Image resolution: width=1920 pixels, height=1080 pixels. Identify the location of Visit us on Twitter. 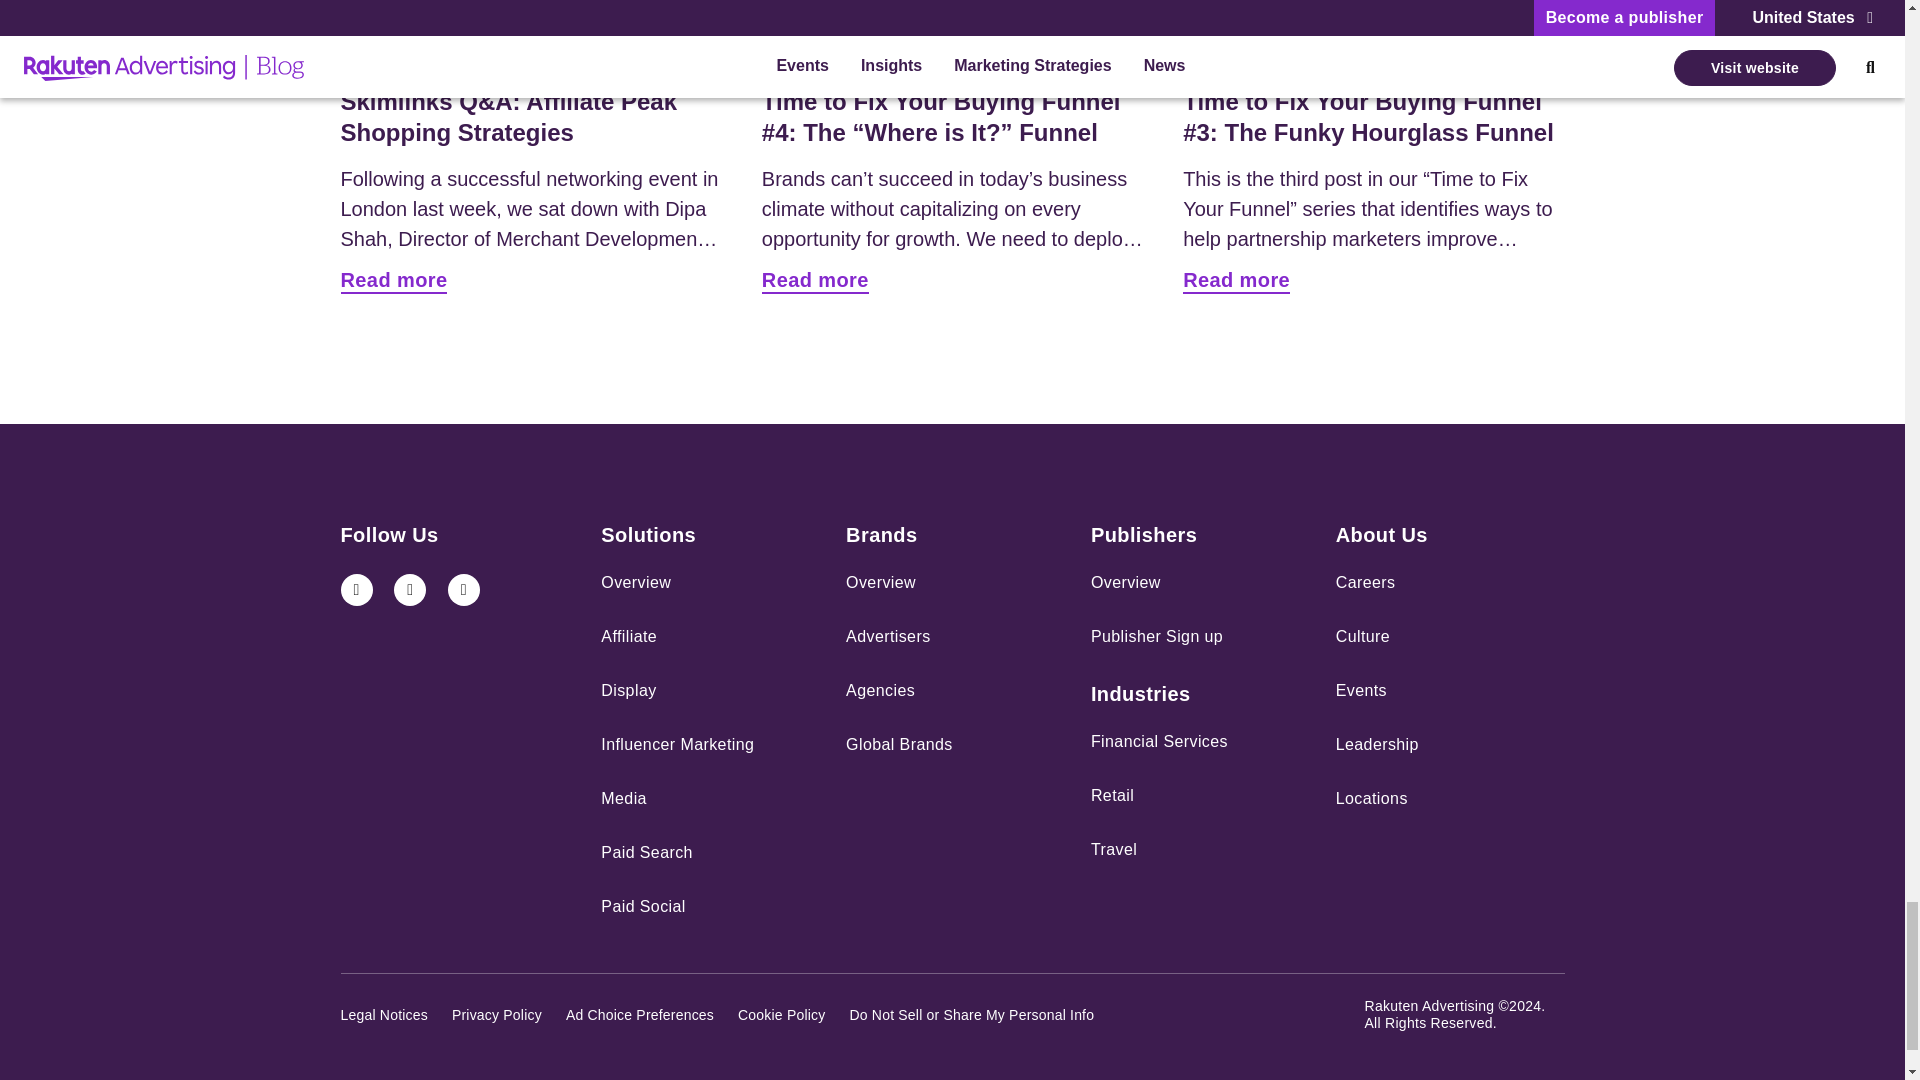
(410, 589).